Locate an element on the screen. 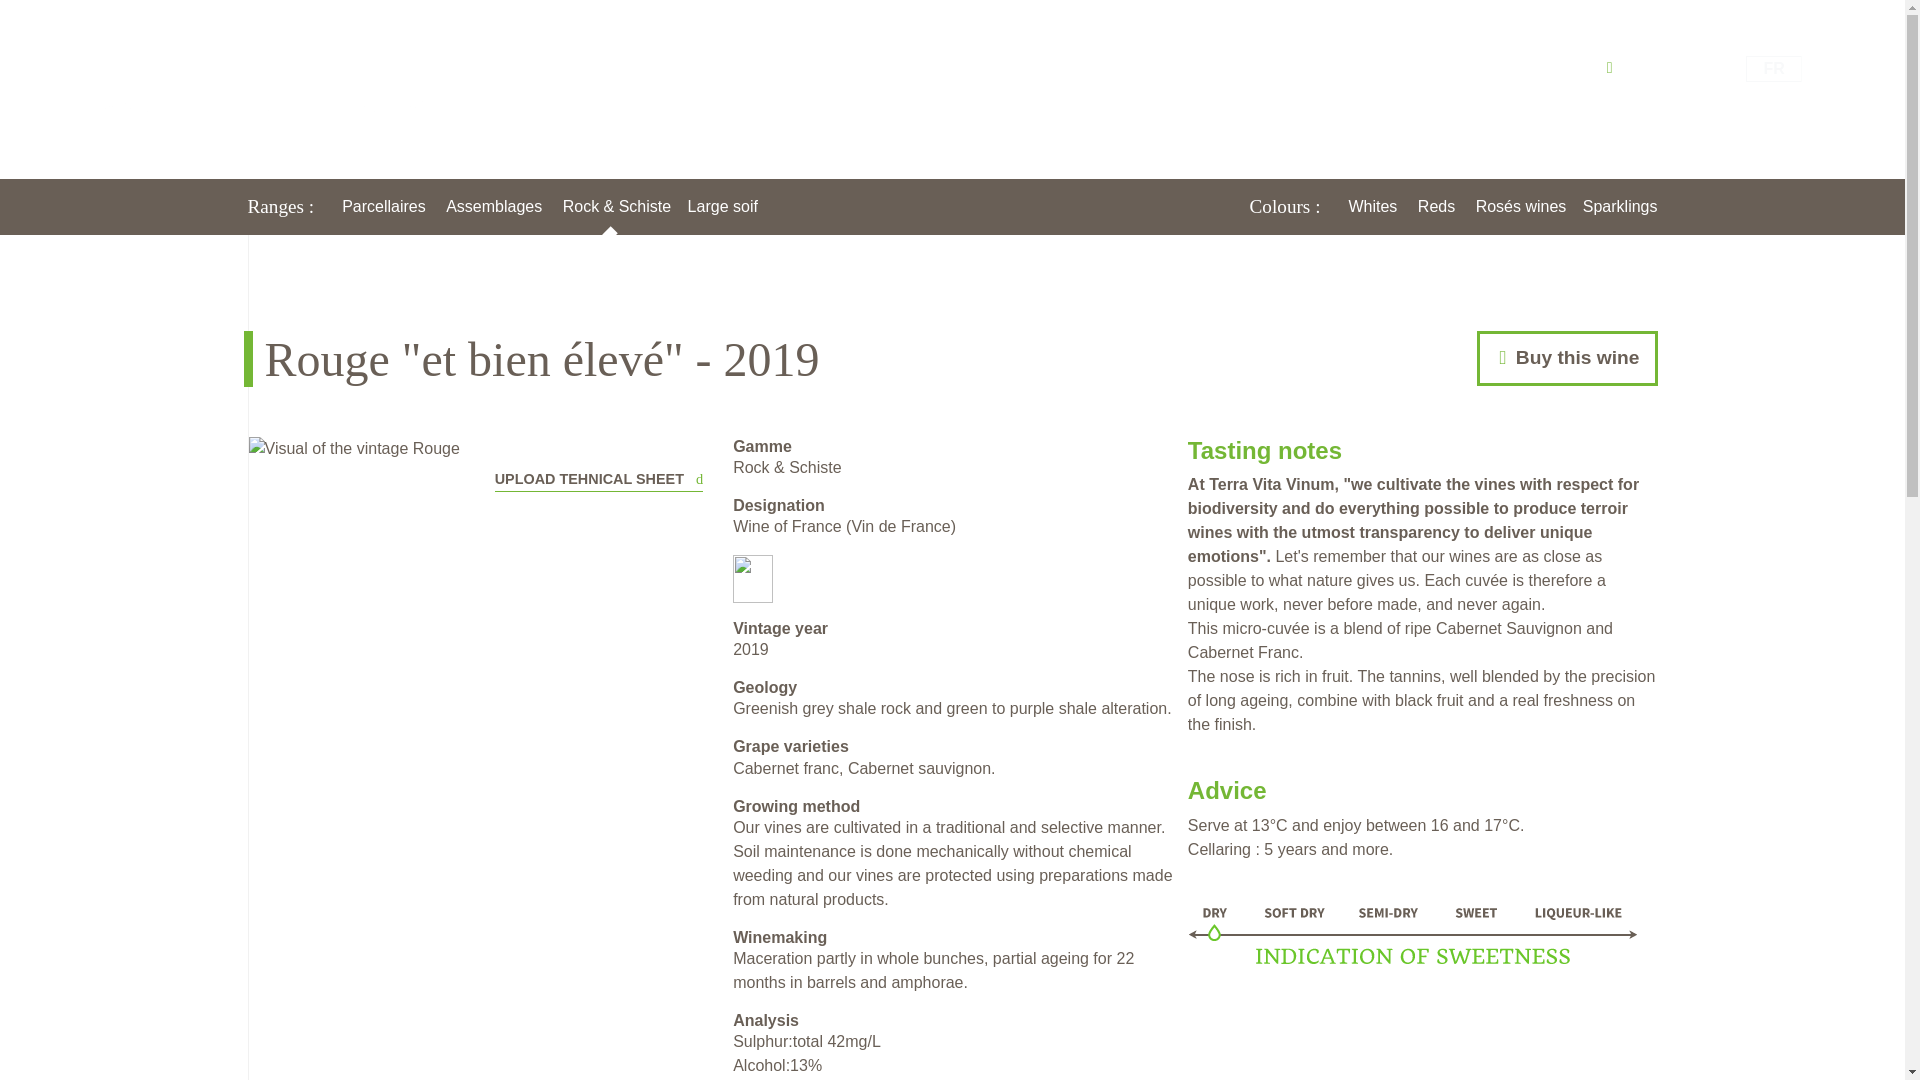  NEWS is located at coordinates (1309, 67).